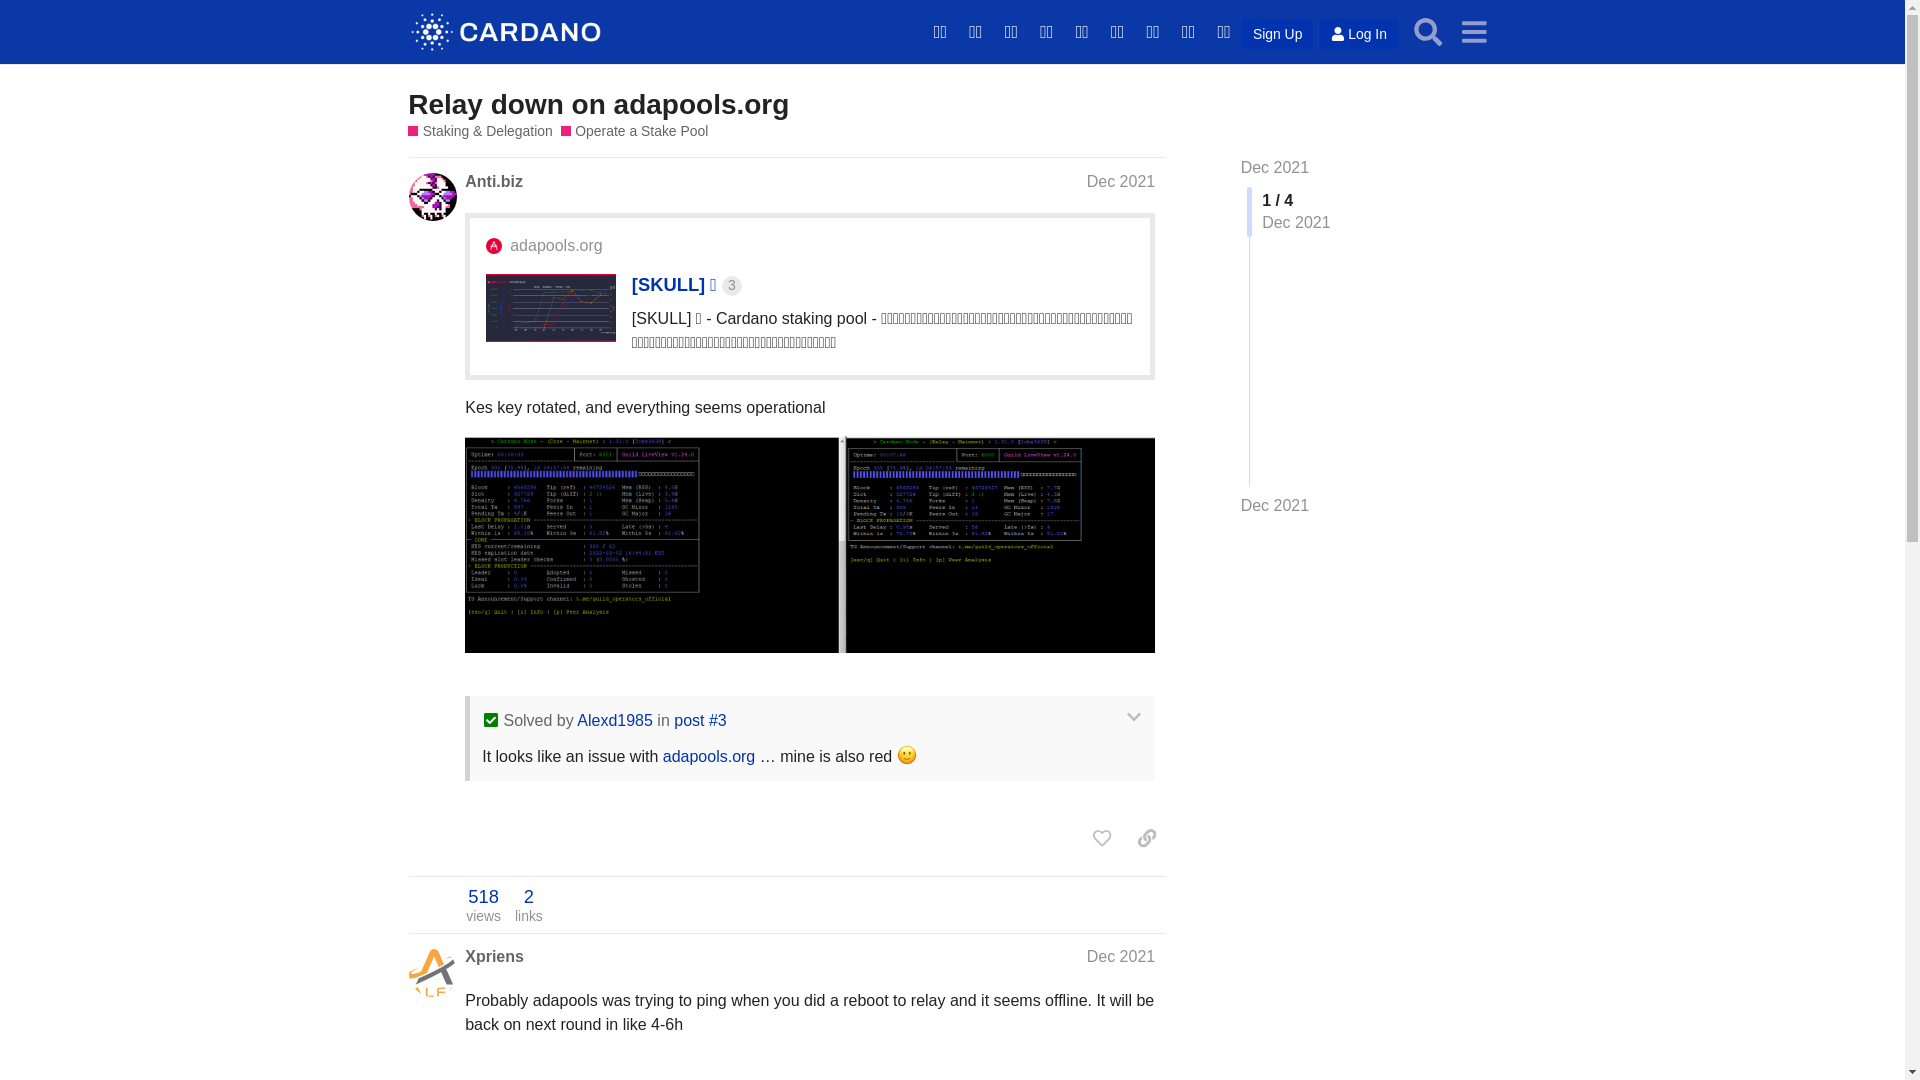 The image size is (1920, 1080). What do you see at coordinates (494, 956) in the screenshot?
I see `Xpriens` at bounding box center [494, 956].